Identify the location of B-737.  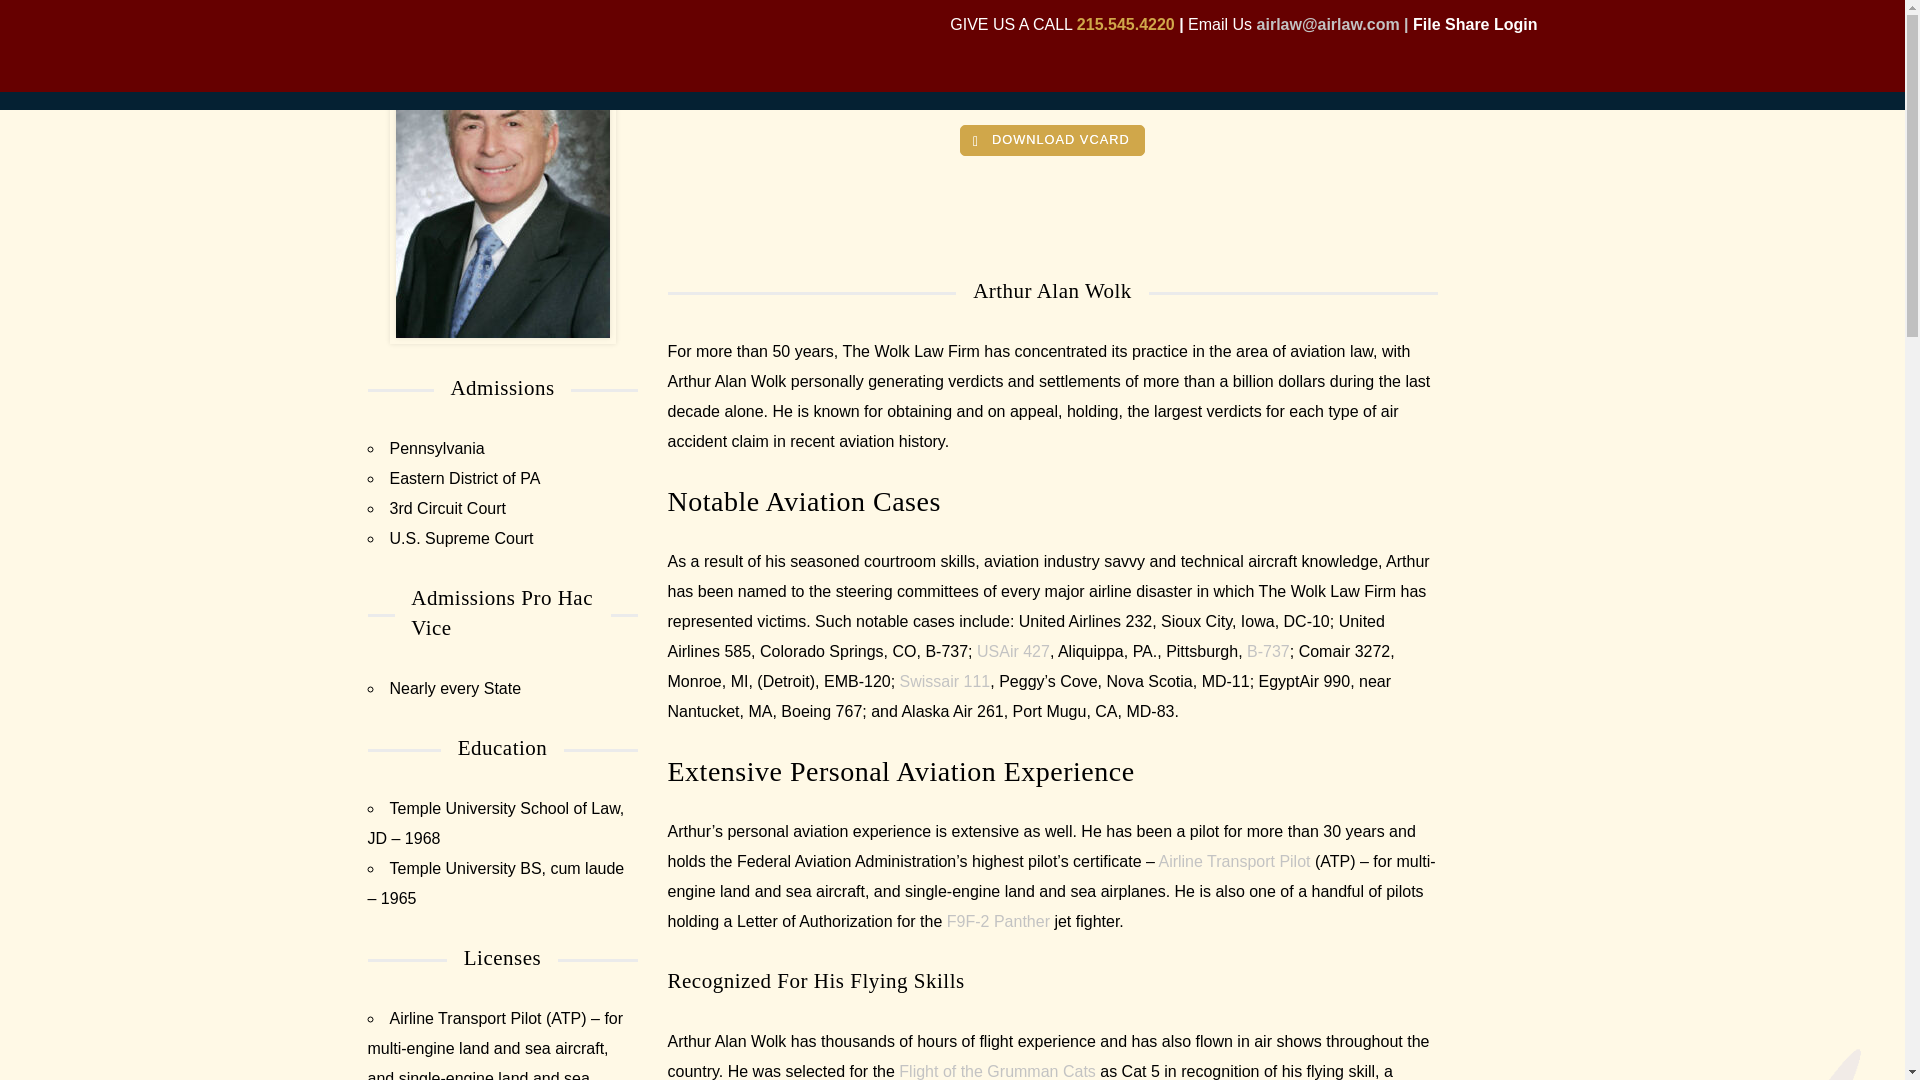
(1268, 650).